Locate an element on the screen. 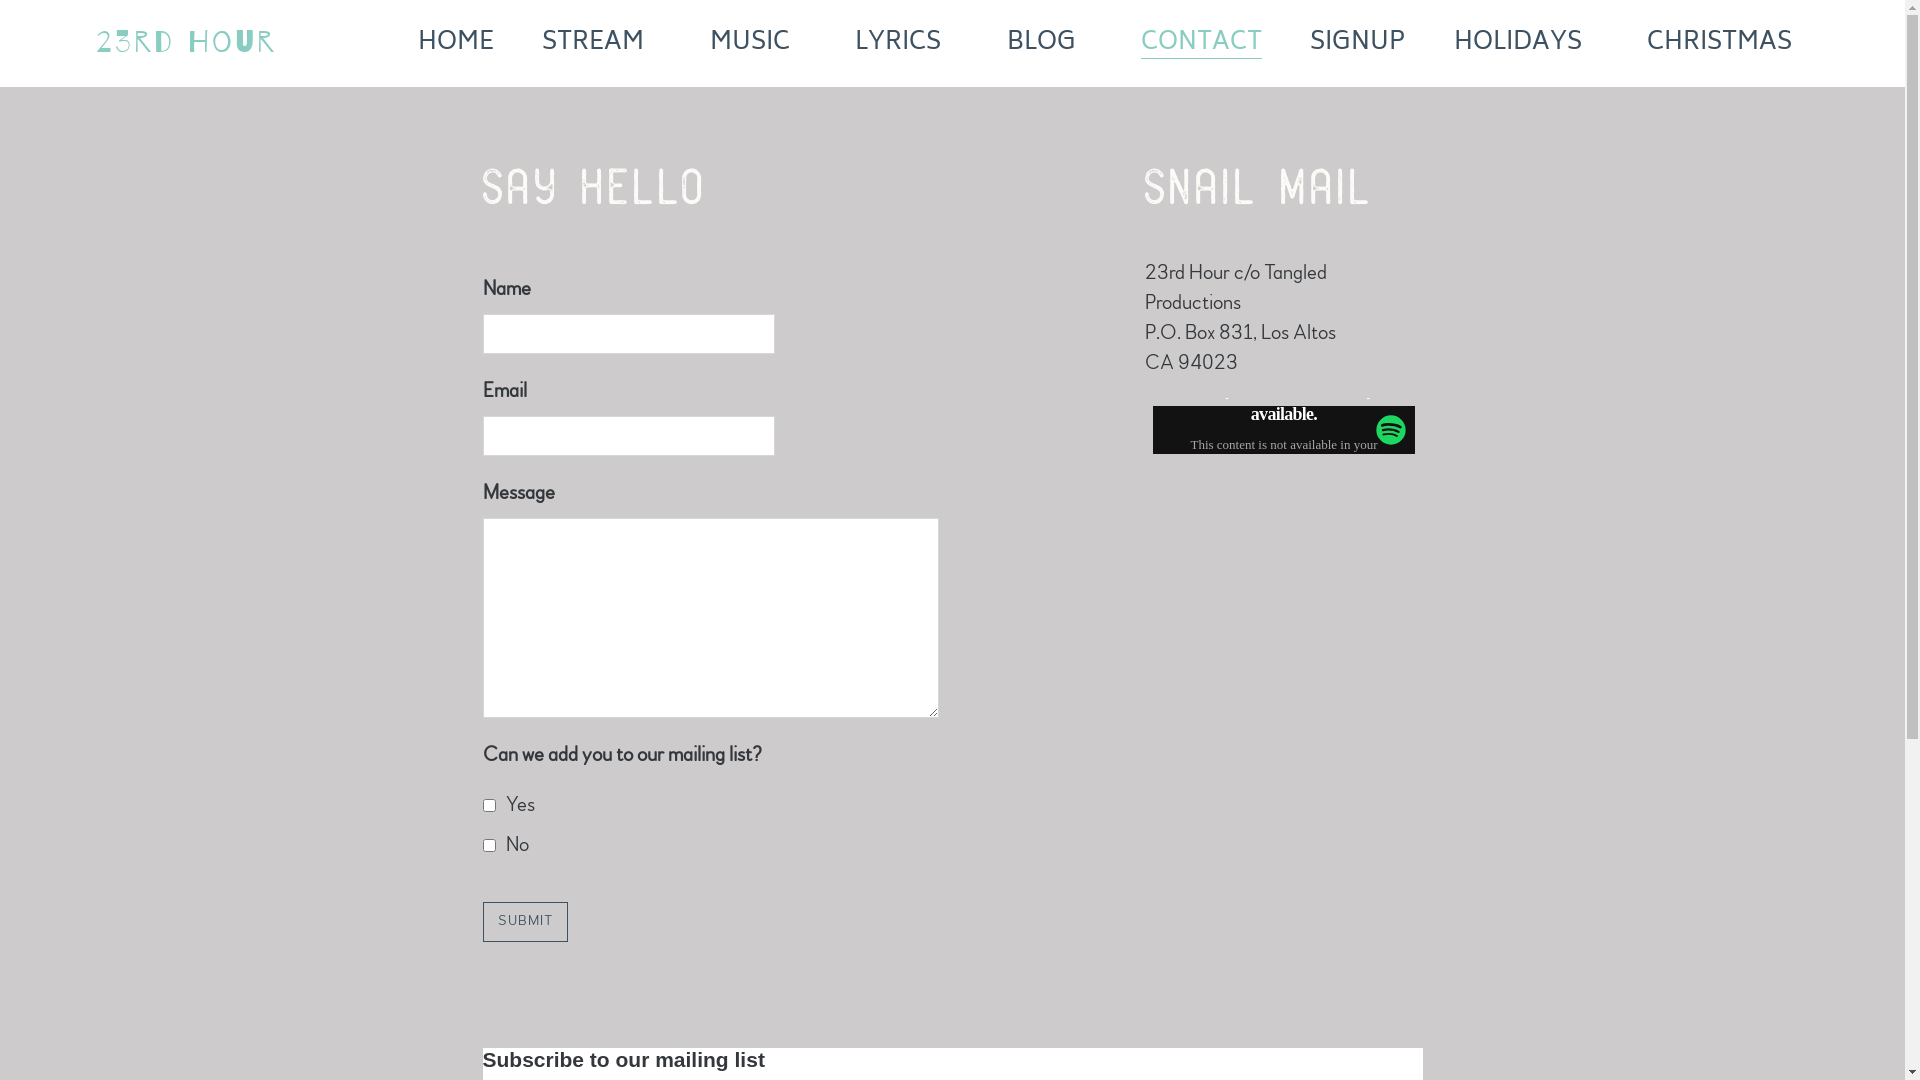 The image size is (1920, 1080). 23rd Hour is located at coordinates (186, 43).